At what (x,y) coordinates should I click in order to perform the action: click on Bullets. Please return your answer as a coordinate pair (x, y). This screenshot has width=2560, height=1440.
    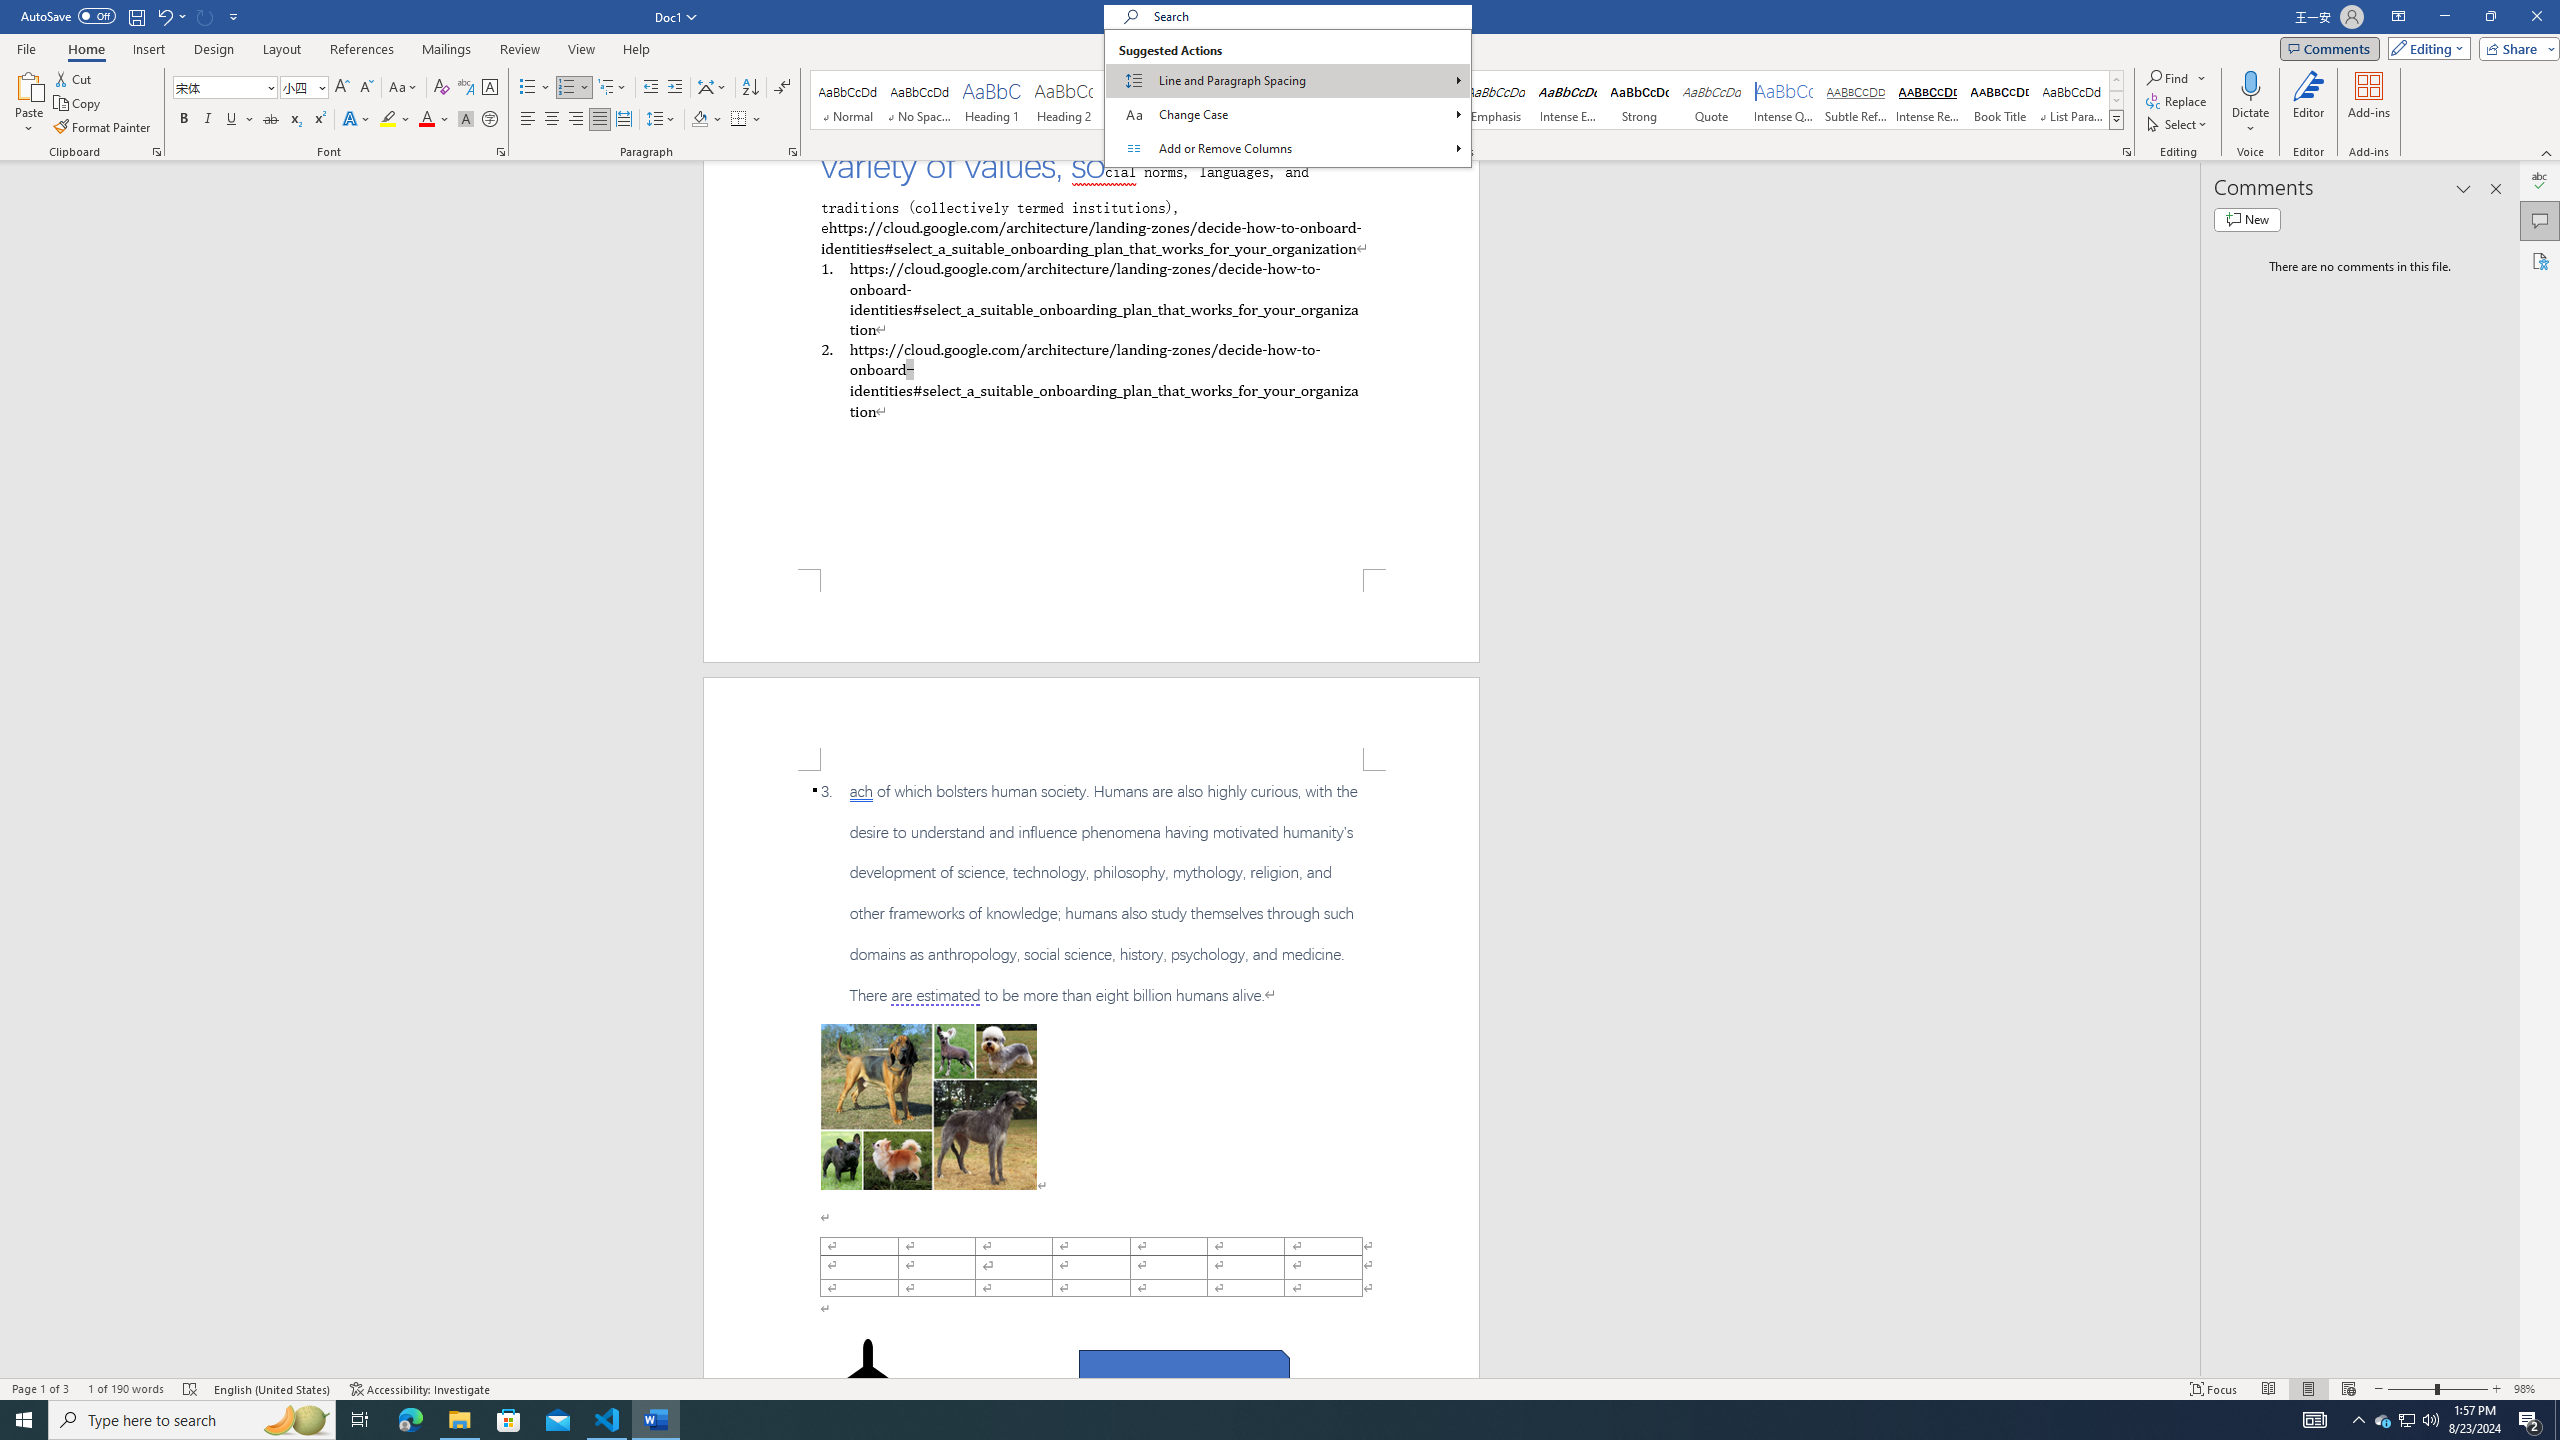
    Looking at the image, I should click on (534, 88).